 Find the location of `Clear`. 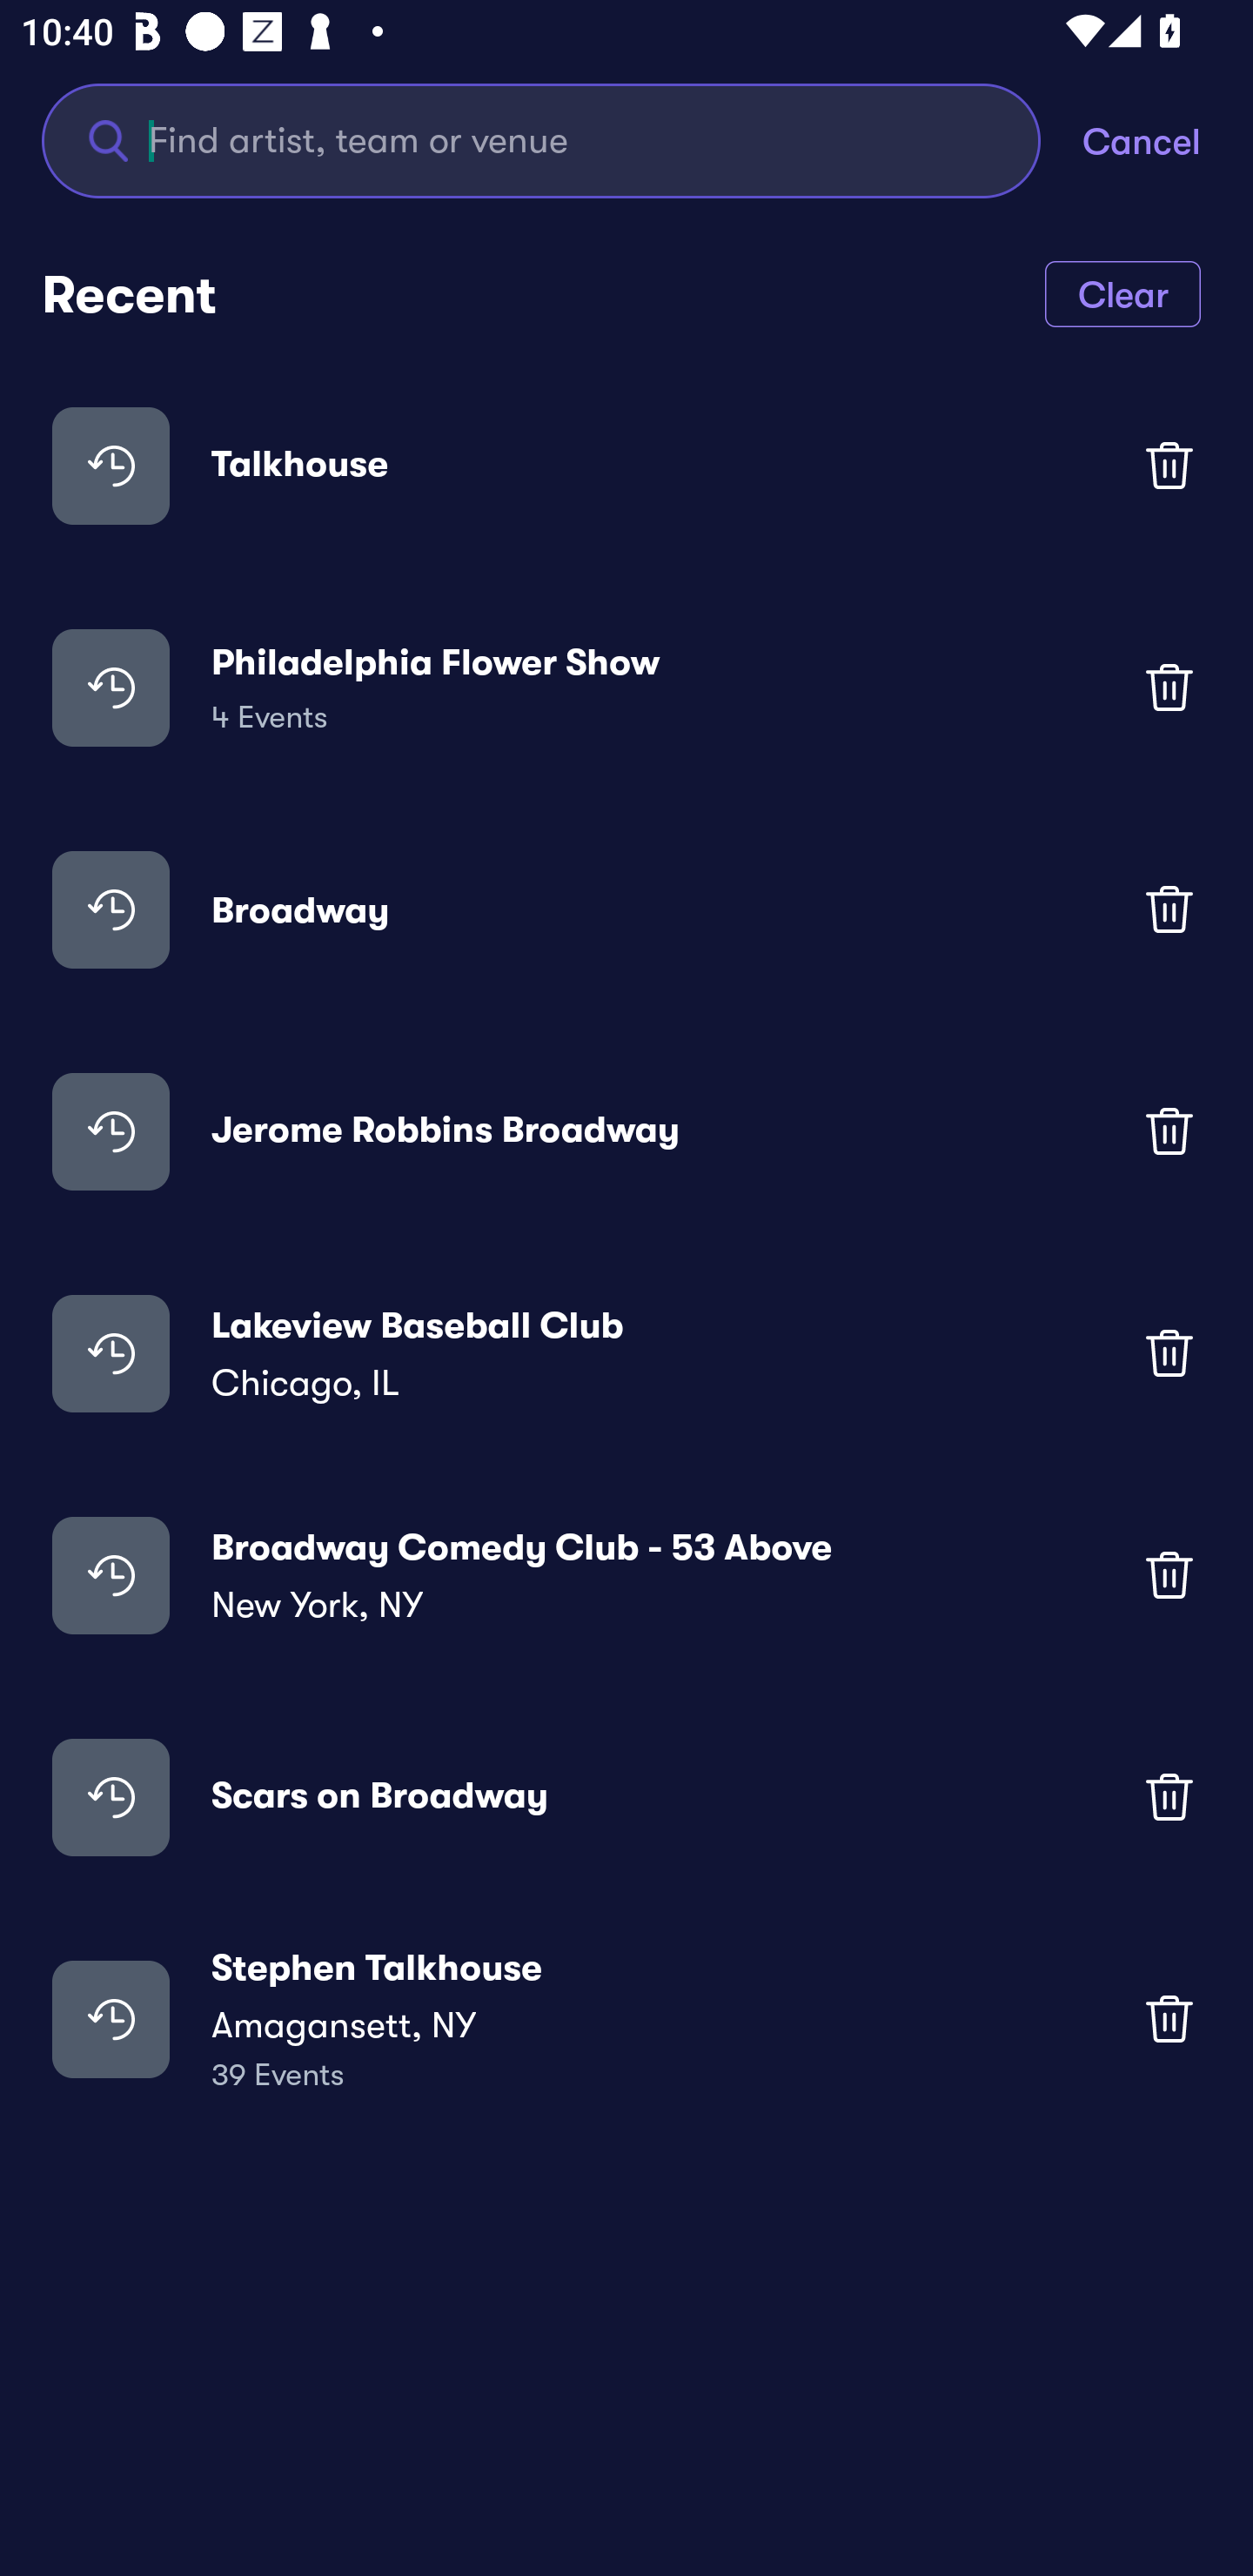

Clear is located at coordinates (1122, 292).